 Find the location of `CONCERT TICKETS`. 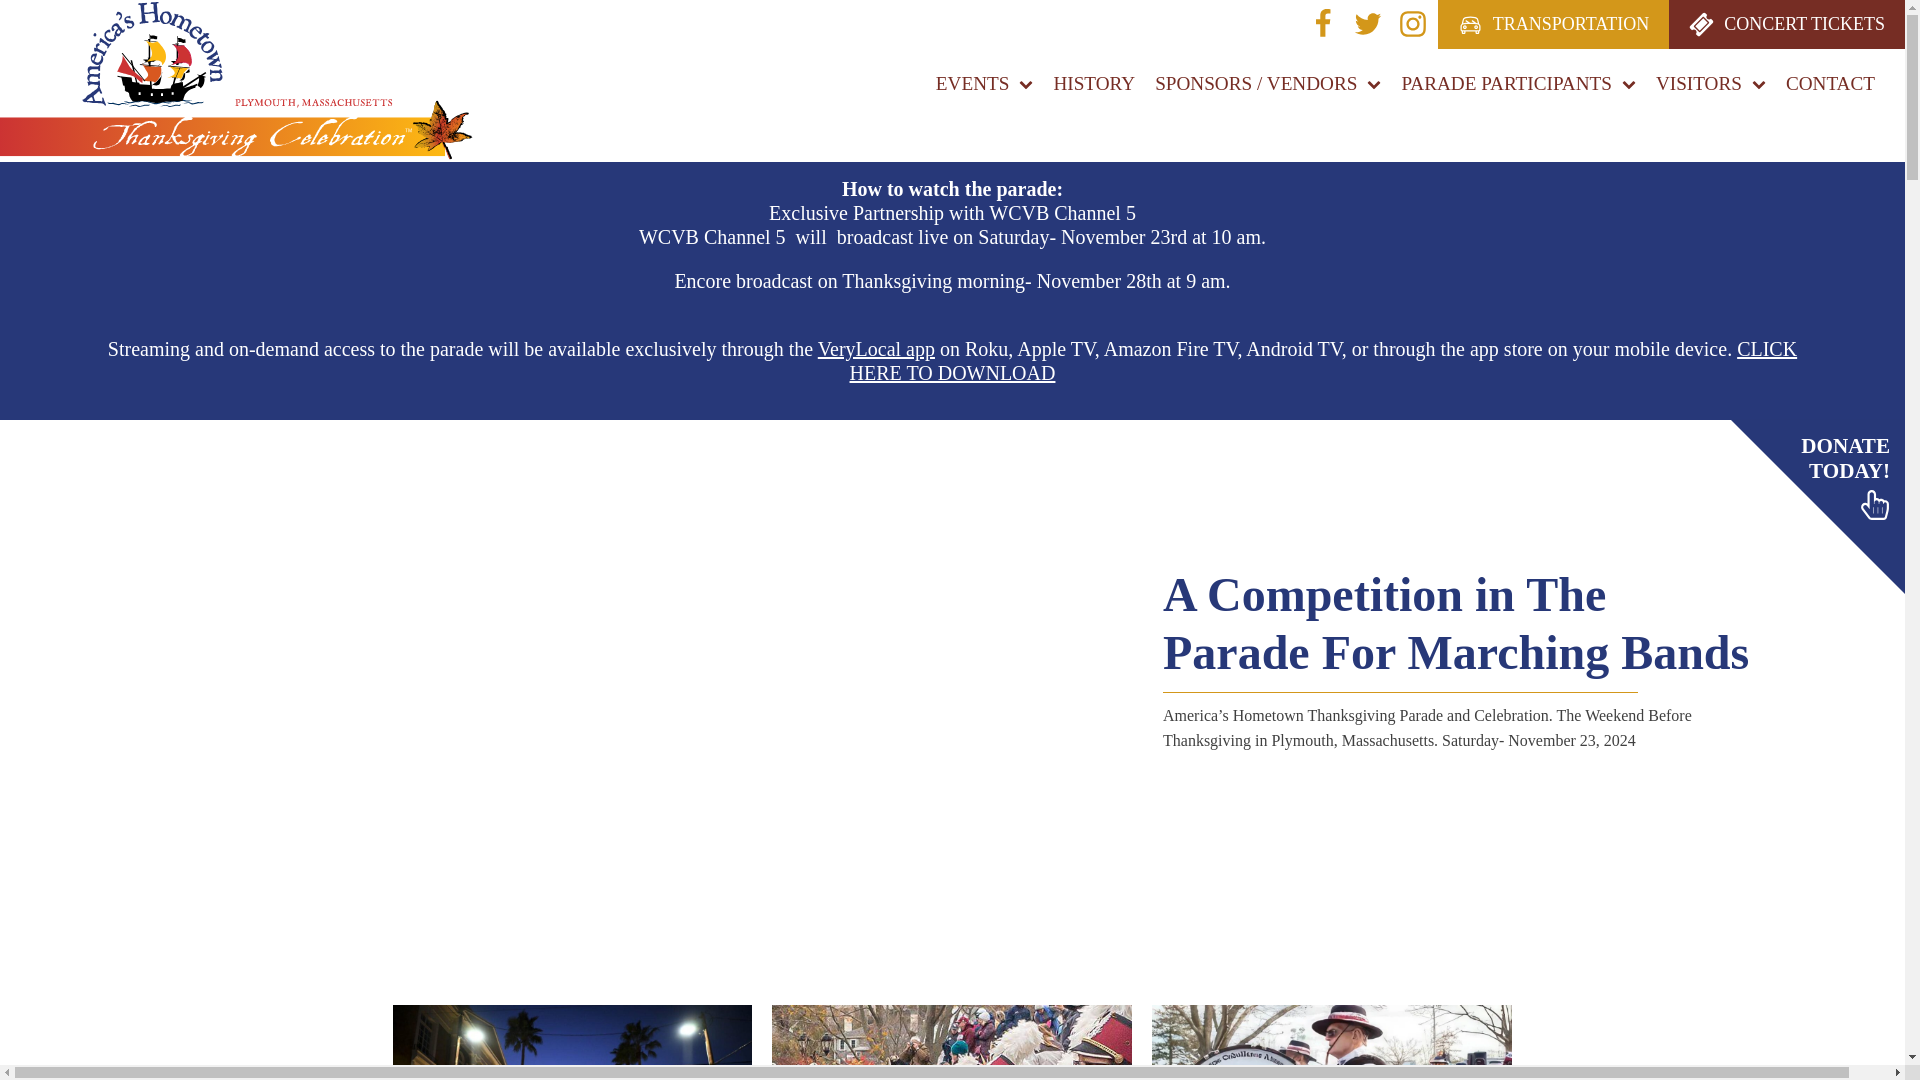

CONCERT TICKETS is located at coordinates (1786, 24).